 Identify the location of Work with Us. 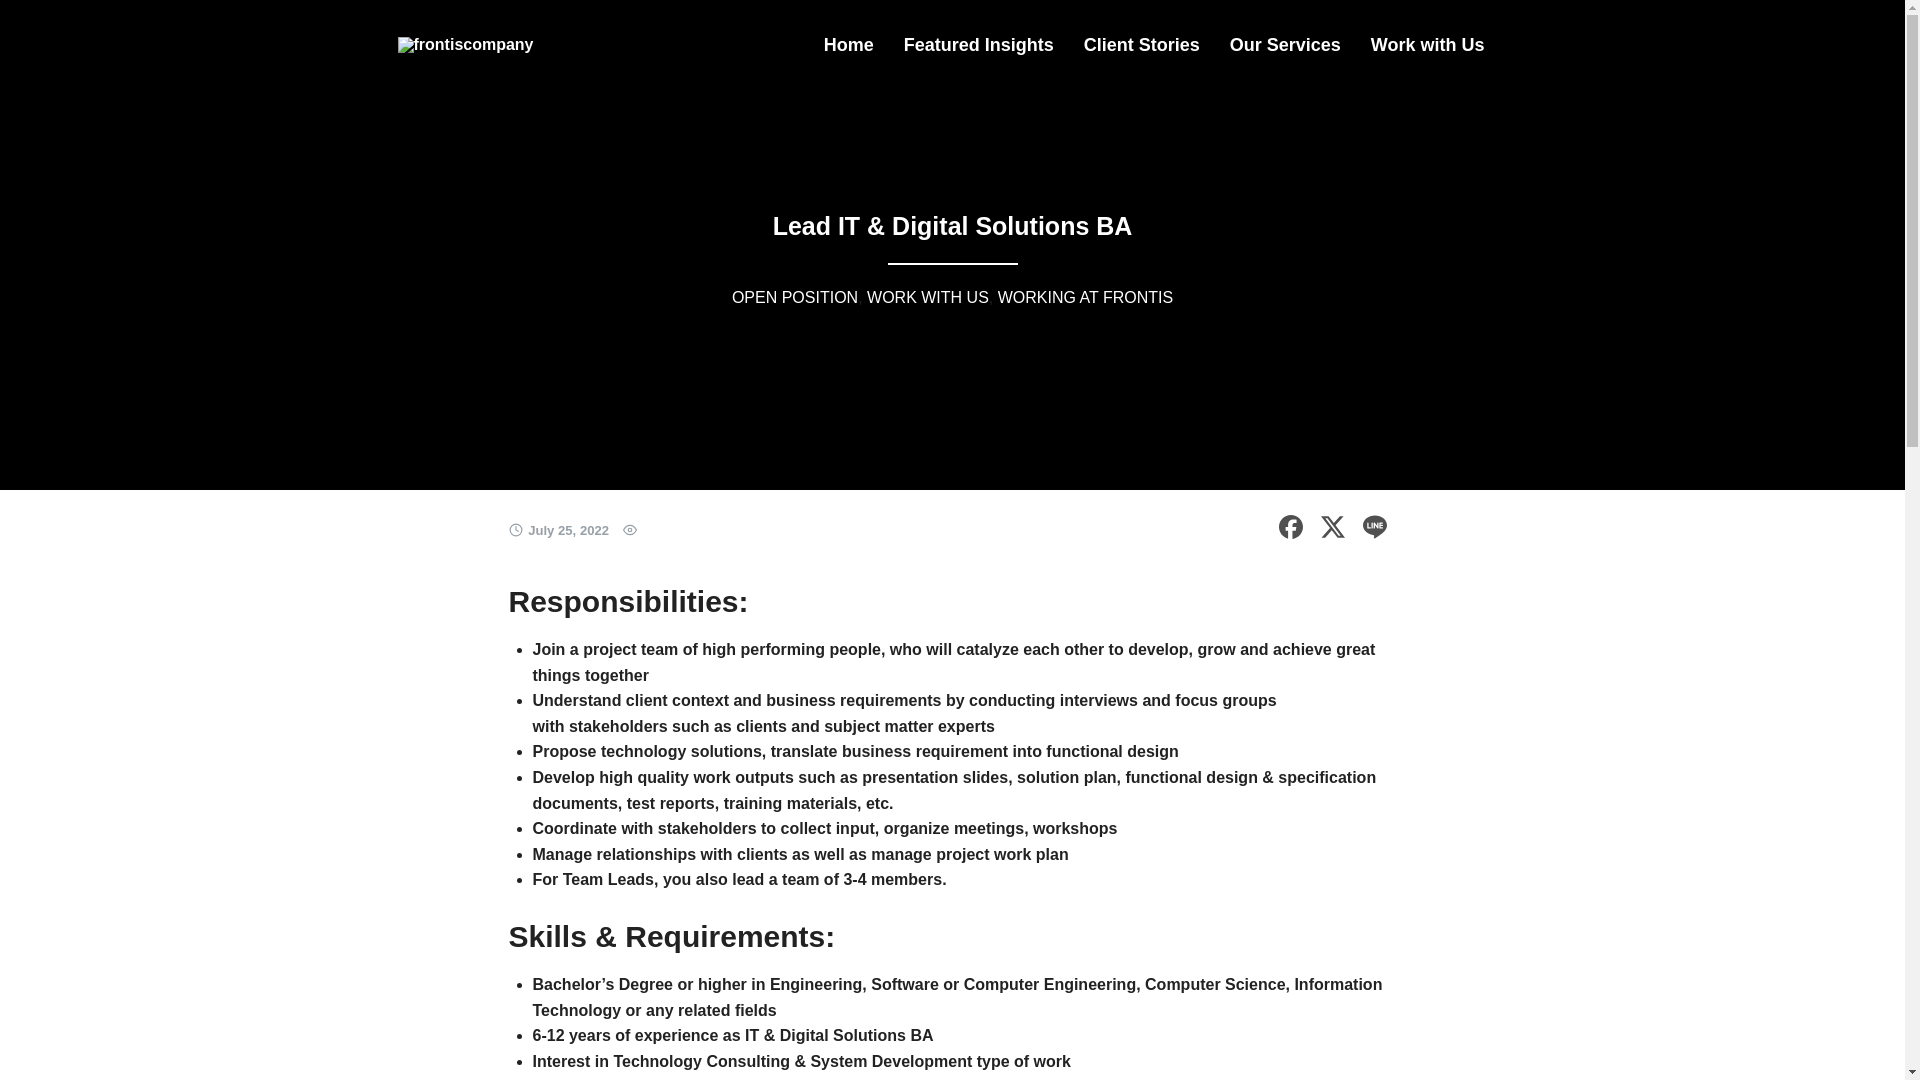
(1427, 44).